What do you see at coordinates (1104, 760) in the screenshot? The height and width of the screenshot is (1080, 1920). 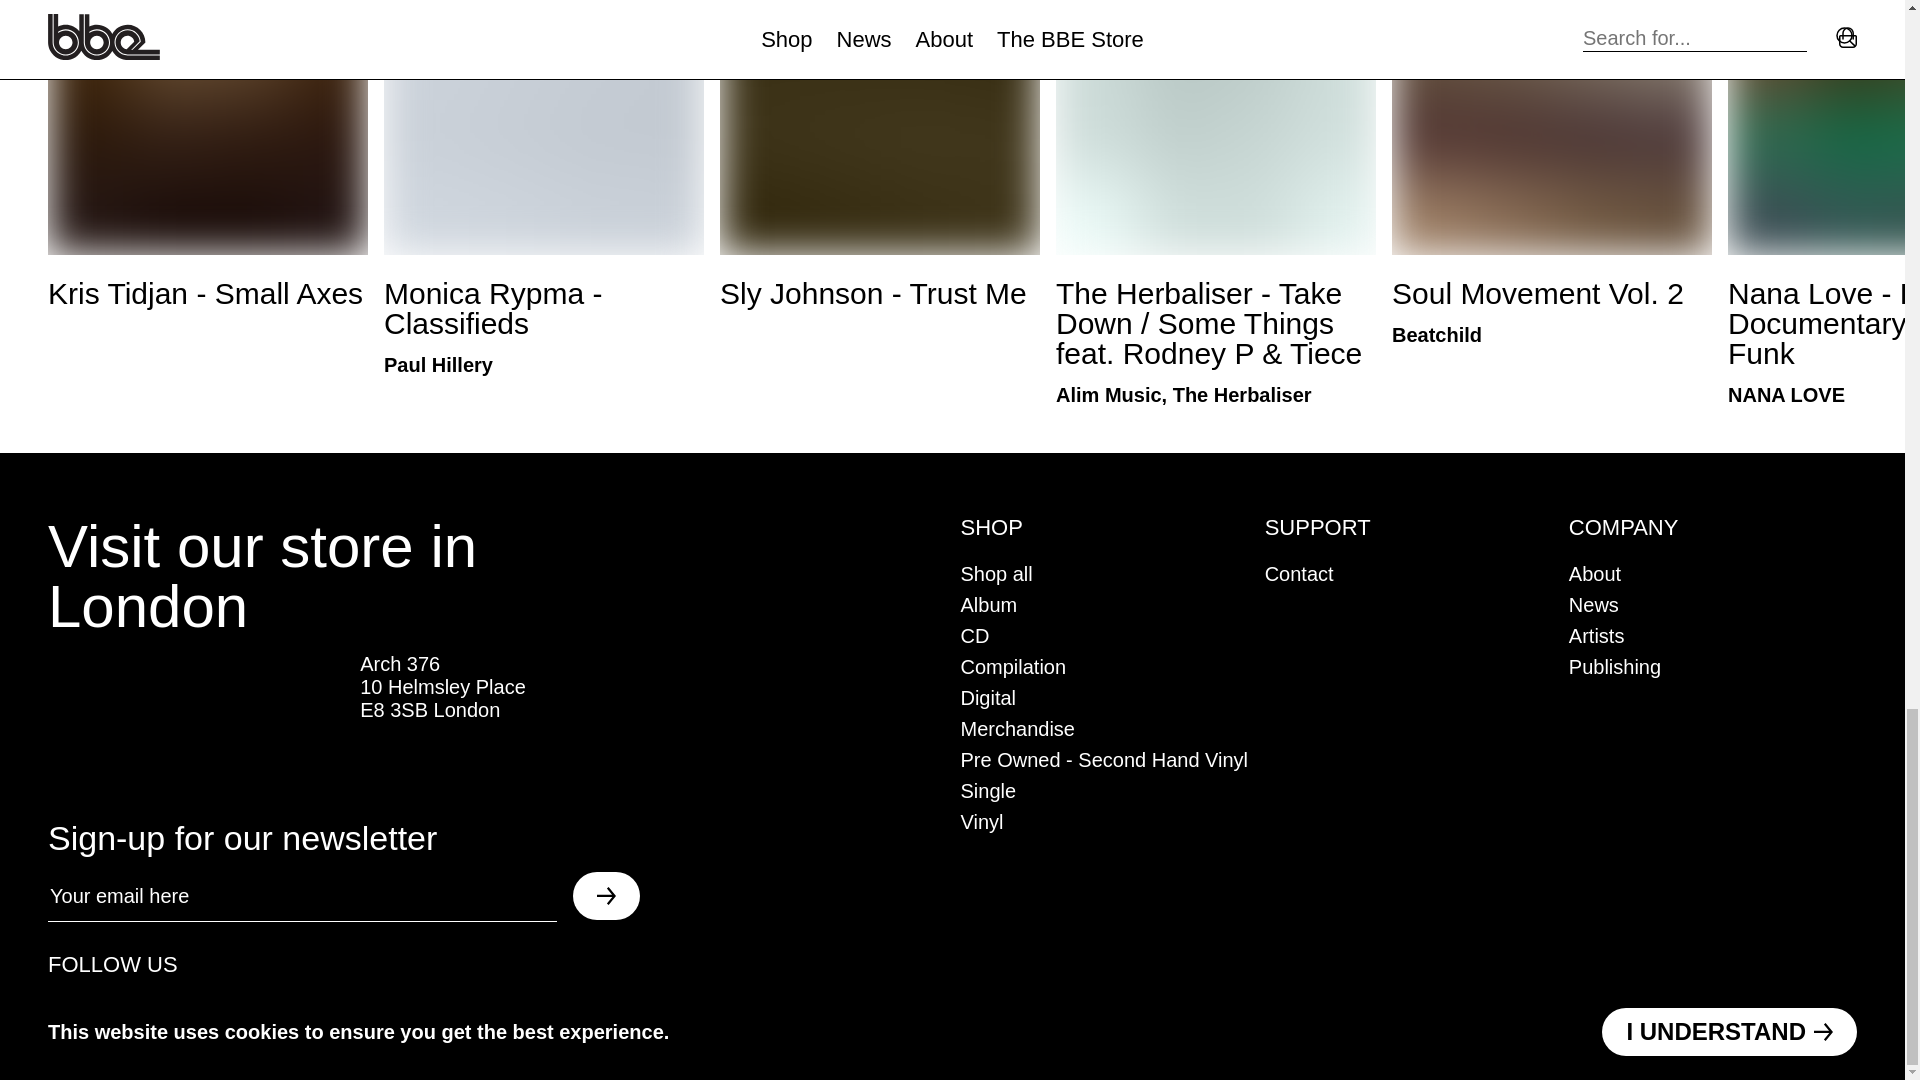 I see `Pre Owned - Second Hand Vinyl` at bounding box center [1104, 760].